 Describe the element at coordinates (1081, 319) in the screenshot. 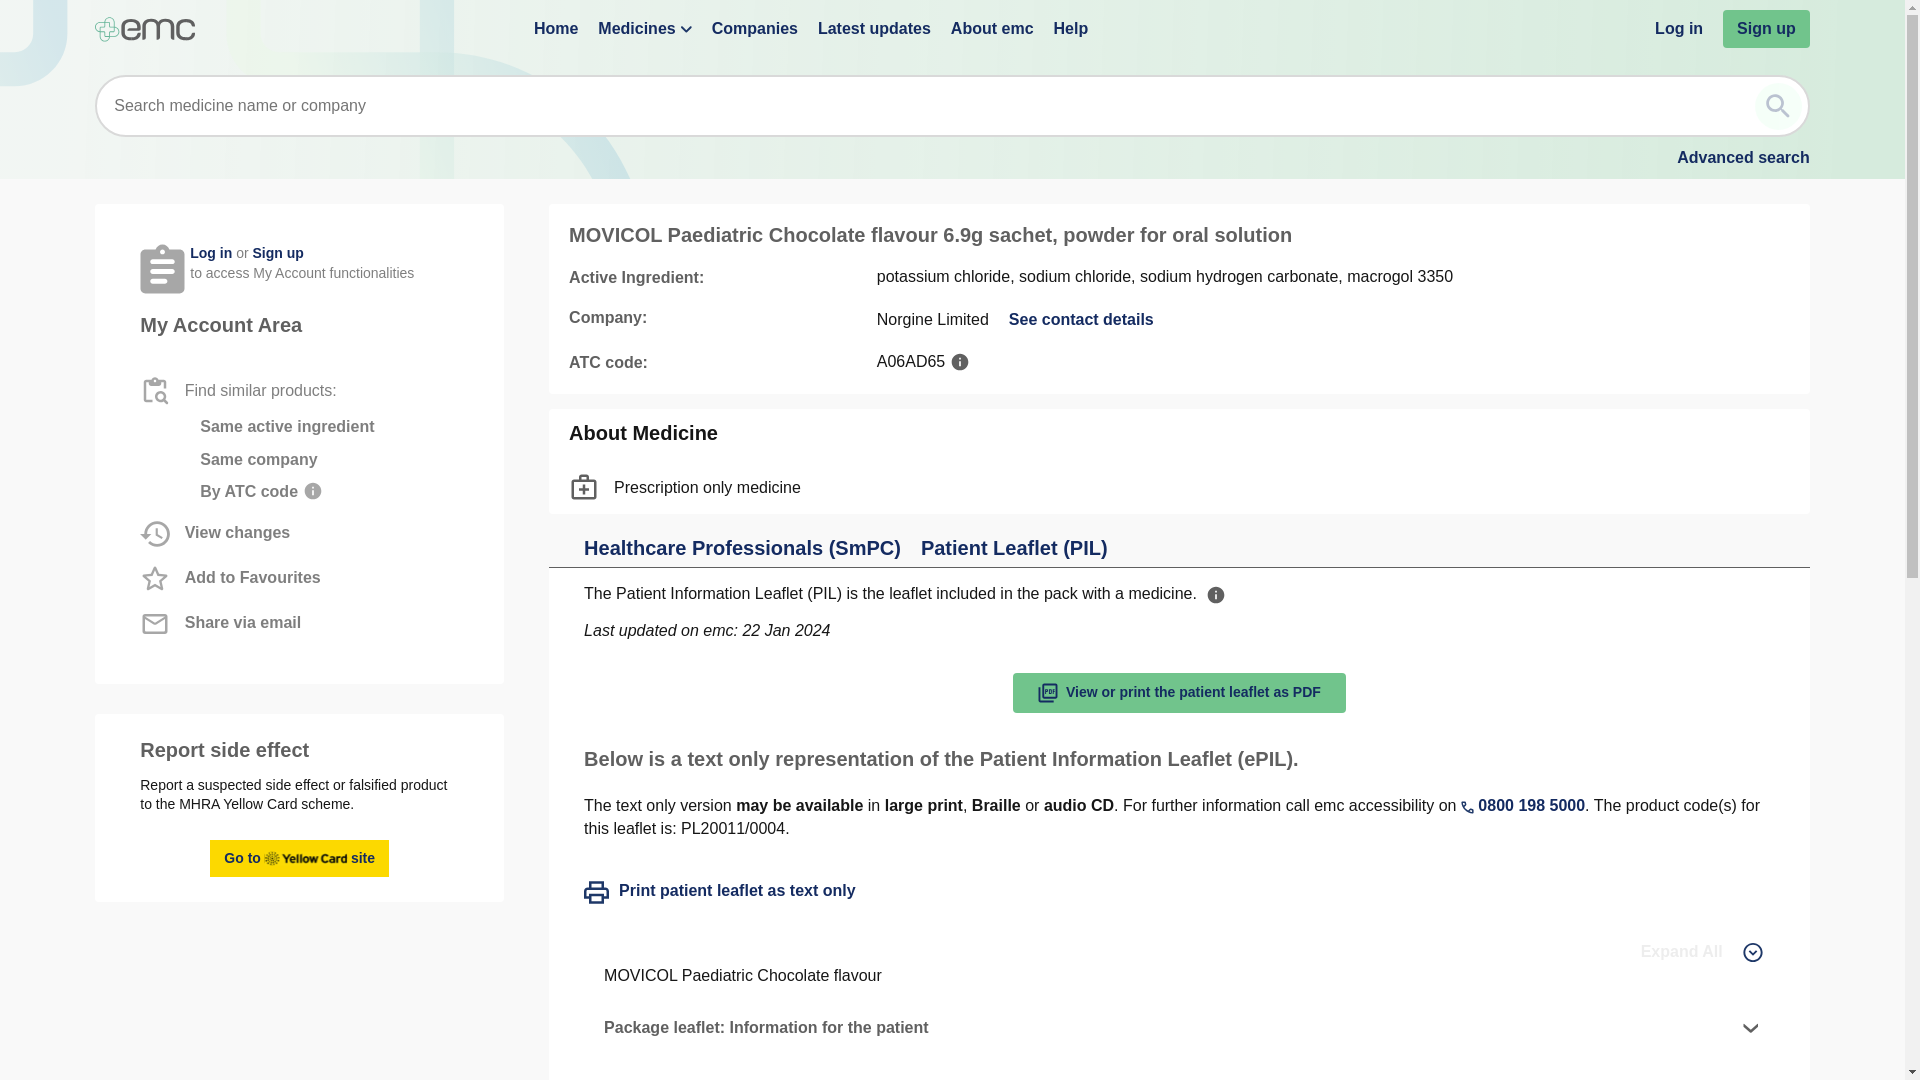

I see `See contact details` at that location.